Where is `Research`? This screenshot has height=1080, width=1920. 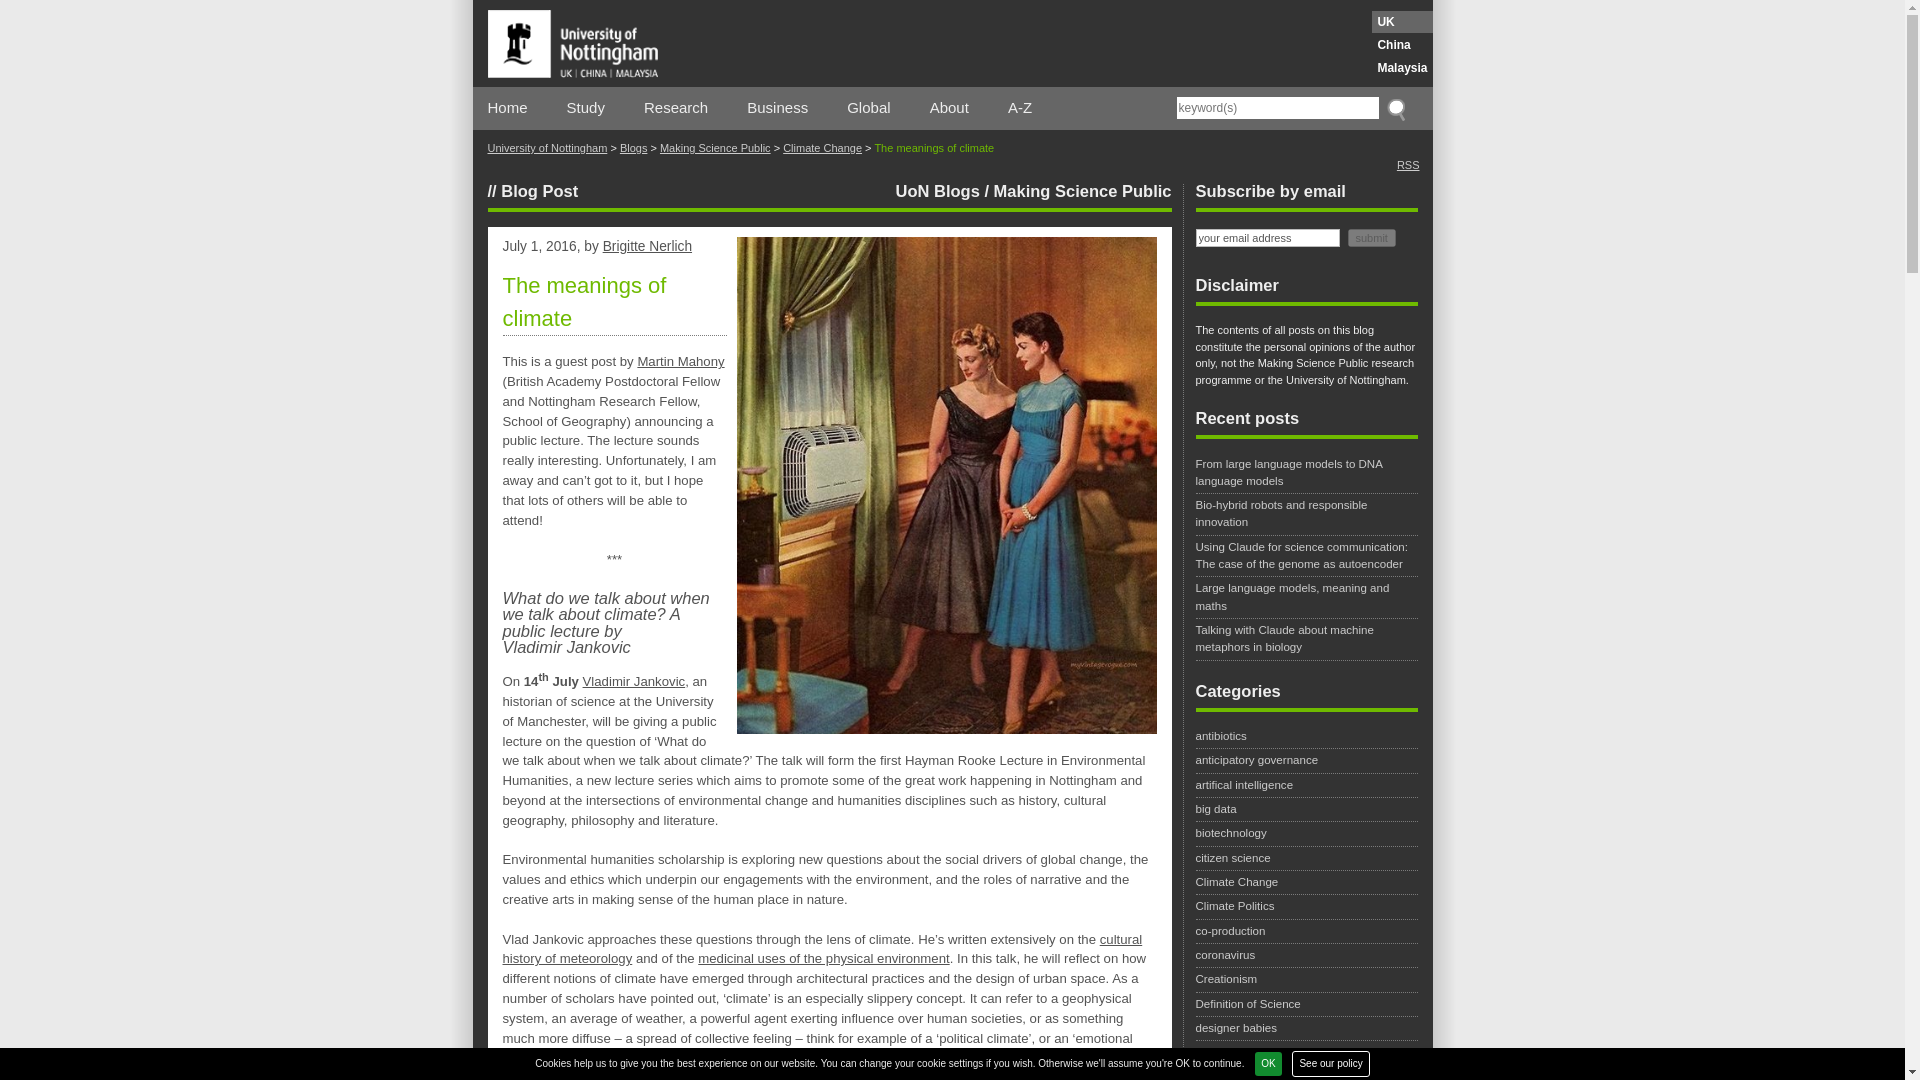 Research is located at coordinates (676, 108).